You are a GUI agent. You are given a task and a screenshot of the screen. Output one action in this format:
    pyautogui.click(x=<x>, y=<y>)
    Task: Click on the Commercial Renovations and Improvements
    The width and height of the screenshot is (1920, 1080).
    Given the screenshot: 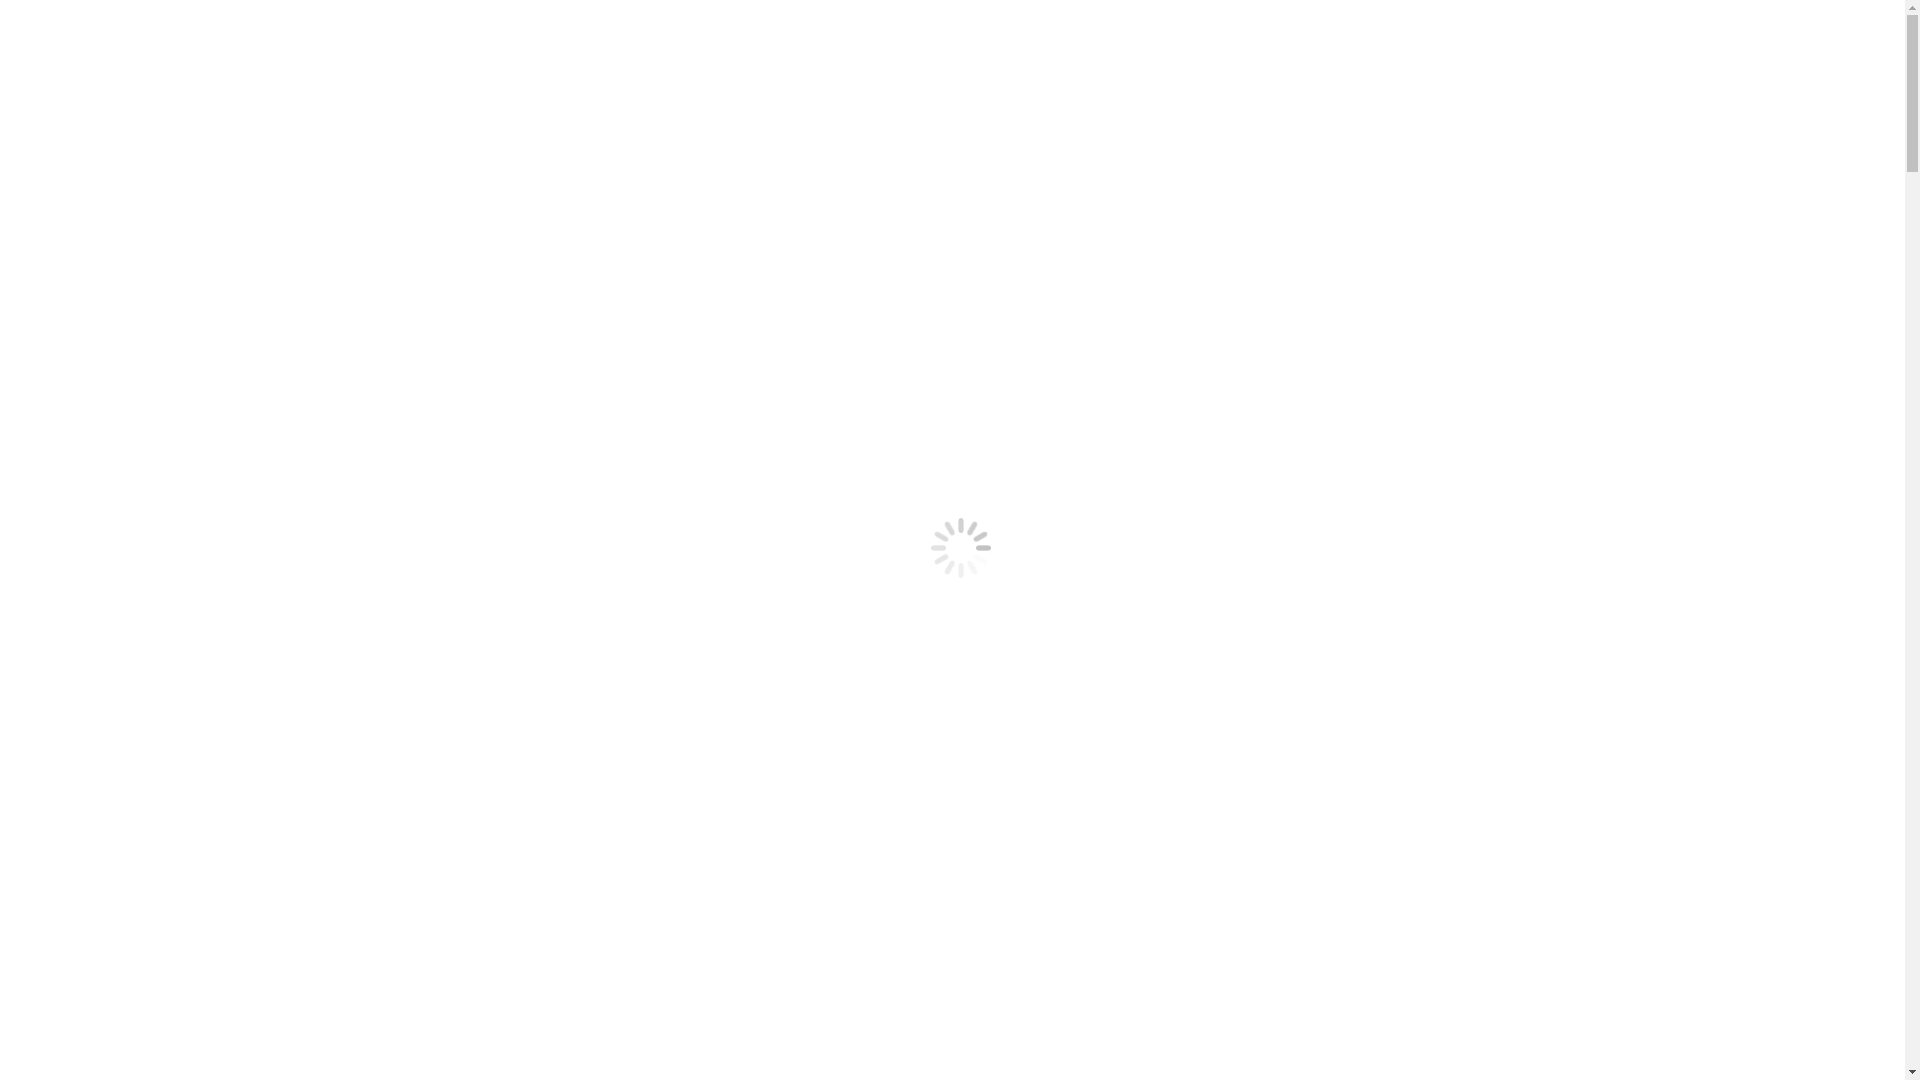 What is the action you would take?
    pyautogui.click(x=232, y=492)
    